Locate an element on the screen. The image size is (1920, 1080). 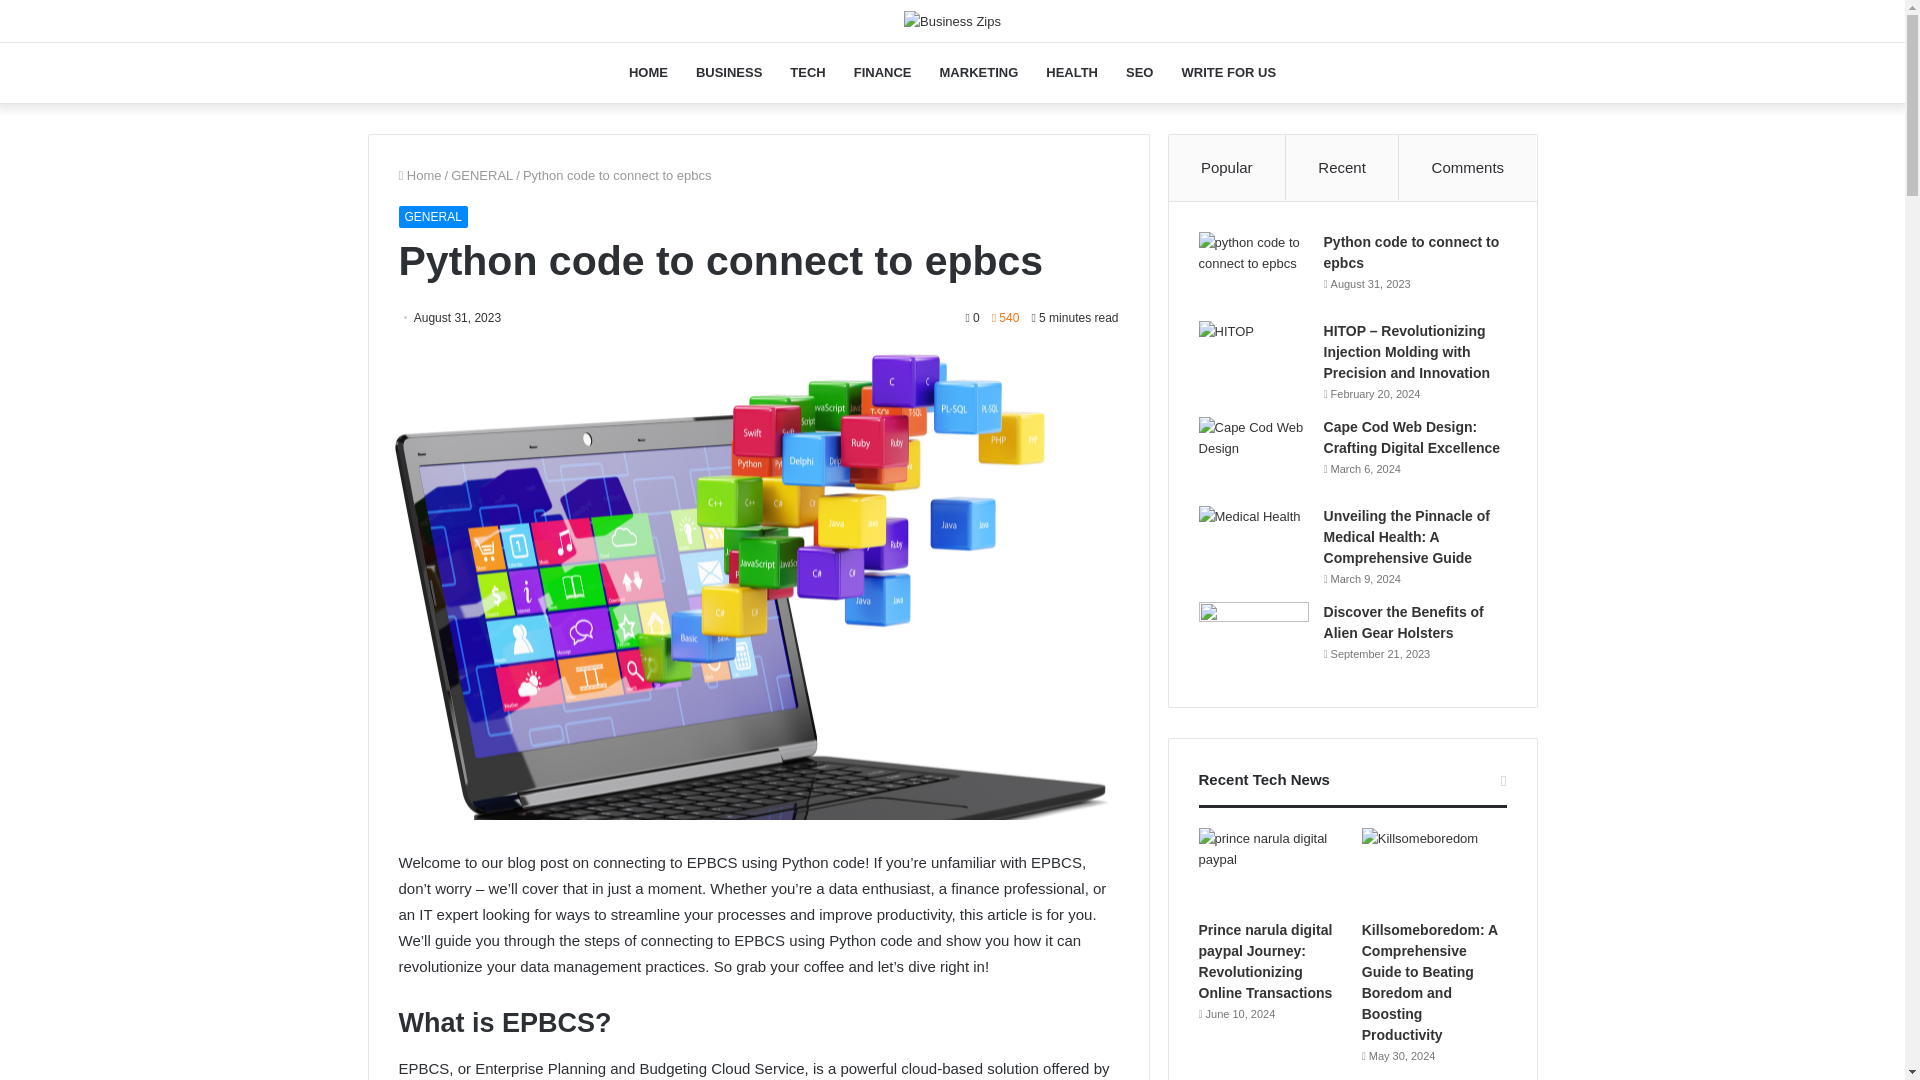
MARKETING is located at coordinates (978, 72).